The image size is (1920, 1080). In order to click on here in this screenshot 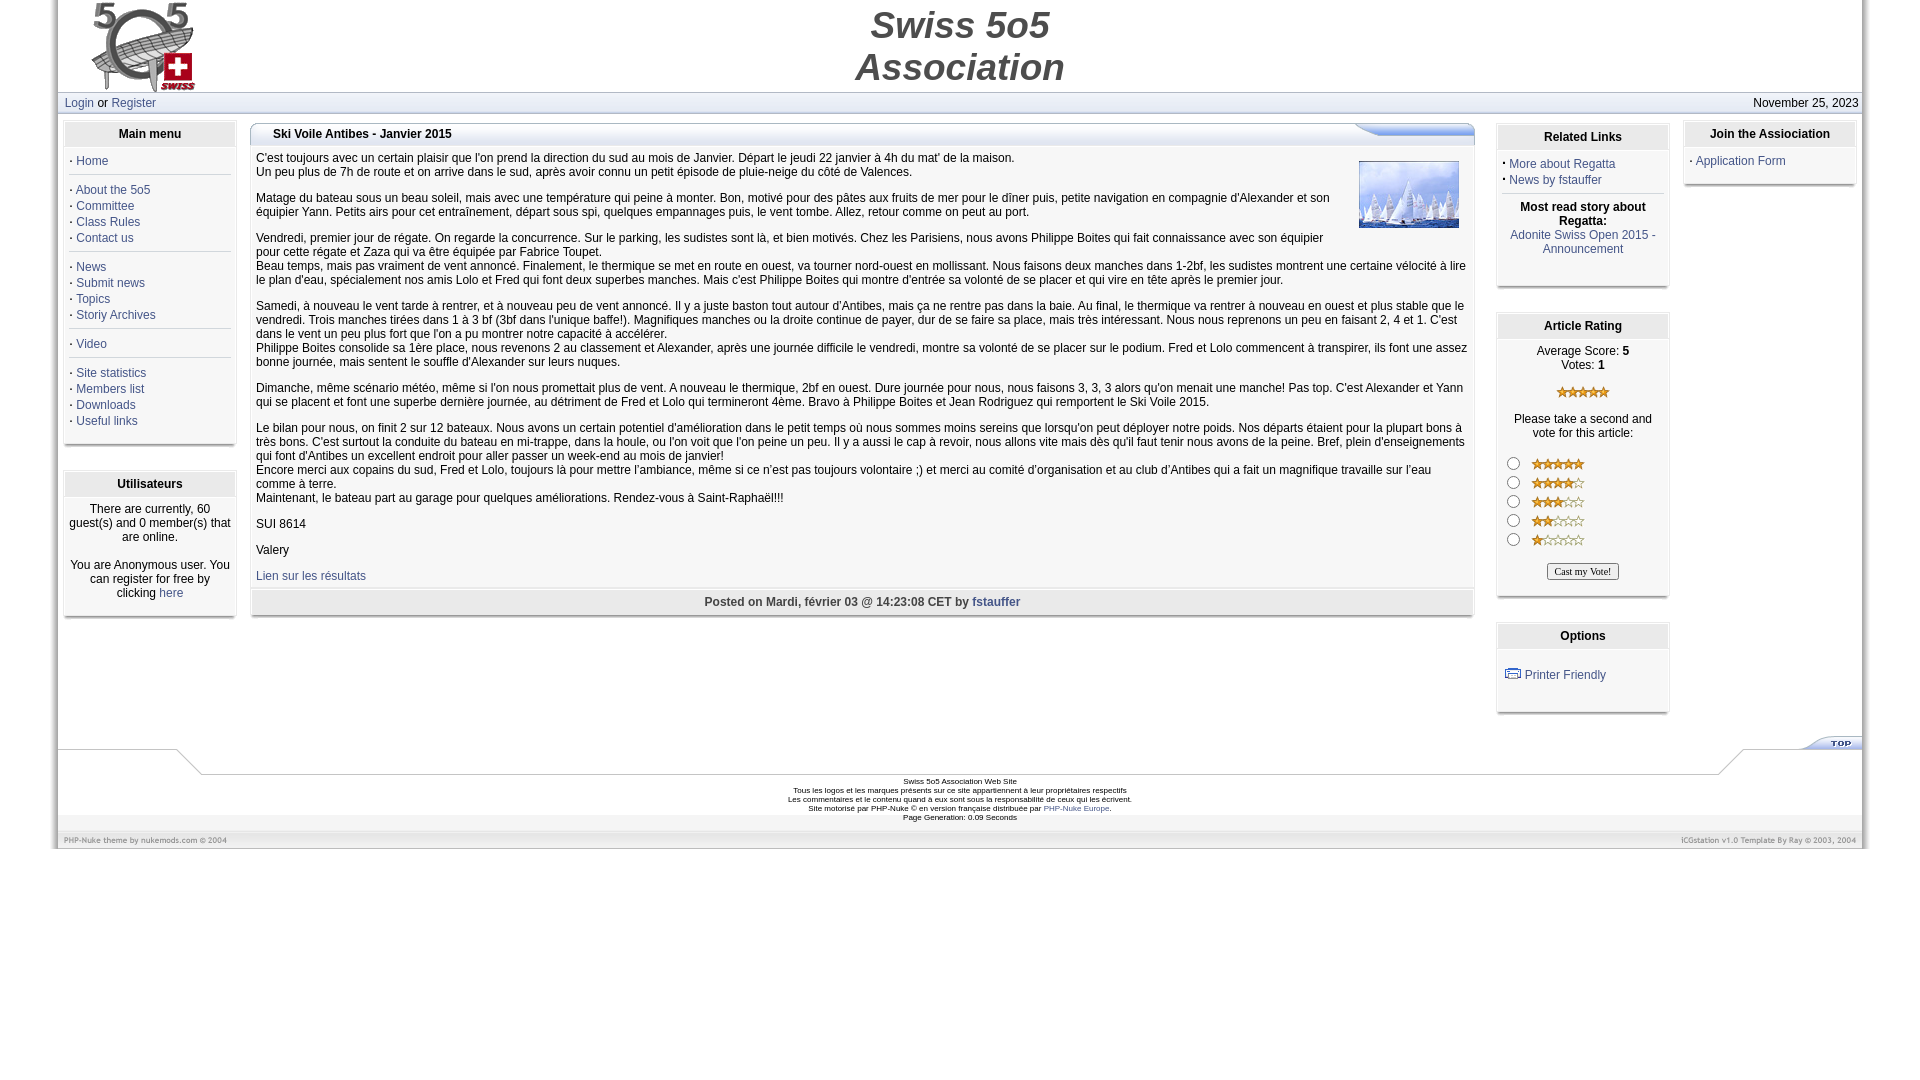, I will do `click(171, 593)`.